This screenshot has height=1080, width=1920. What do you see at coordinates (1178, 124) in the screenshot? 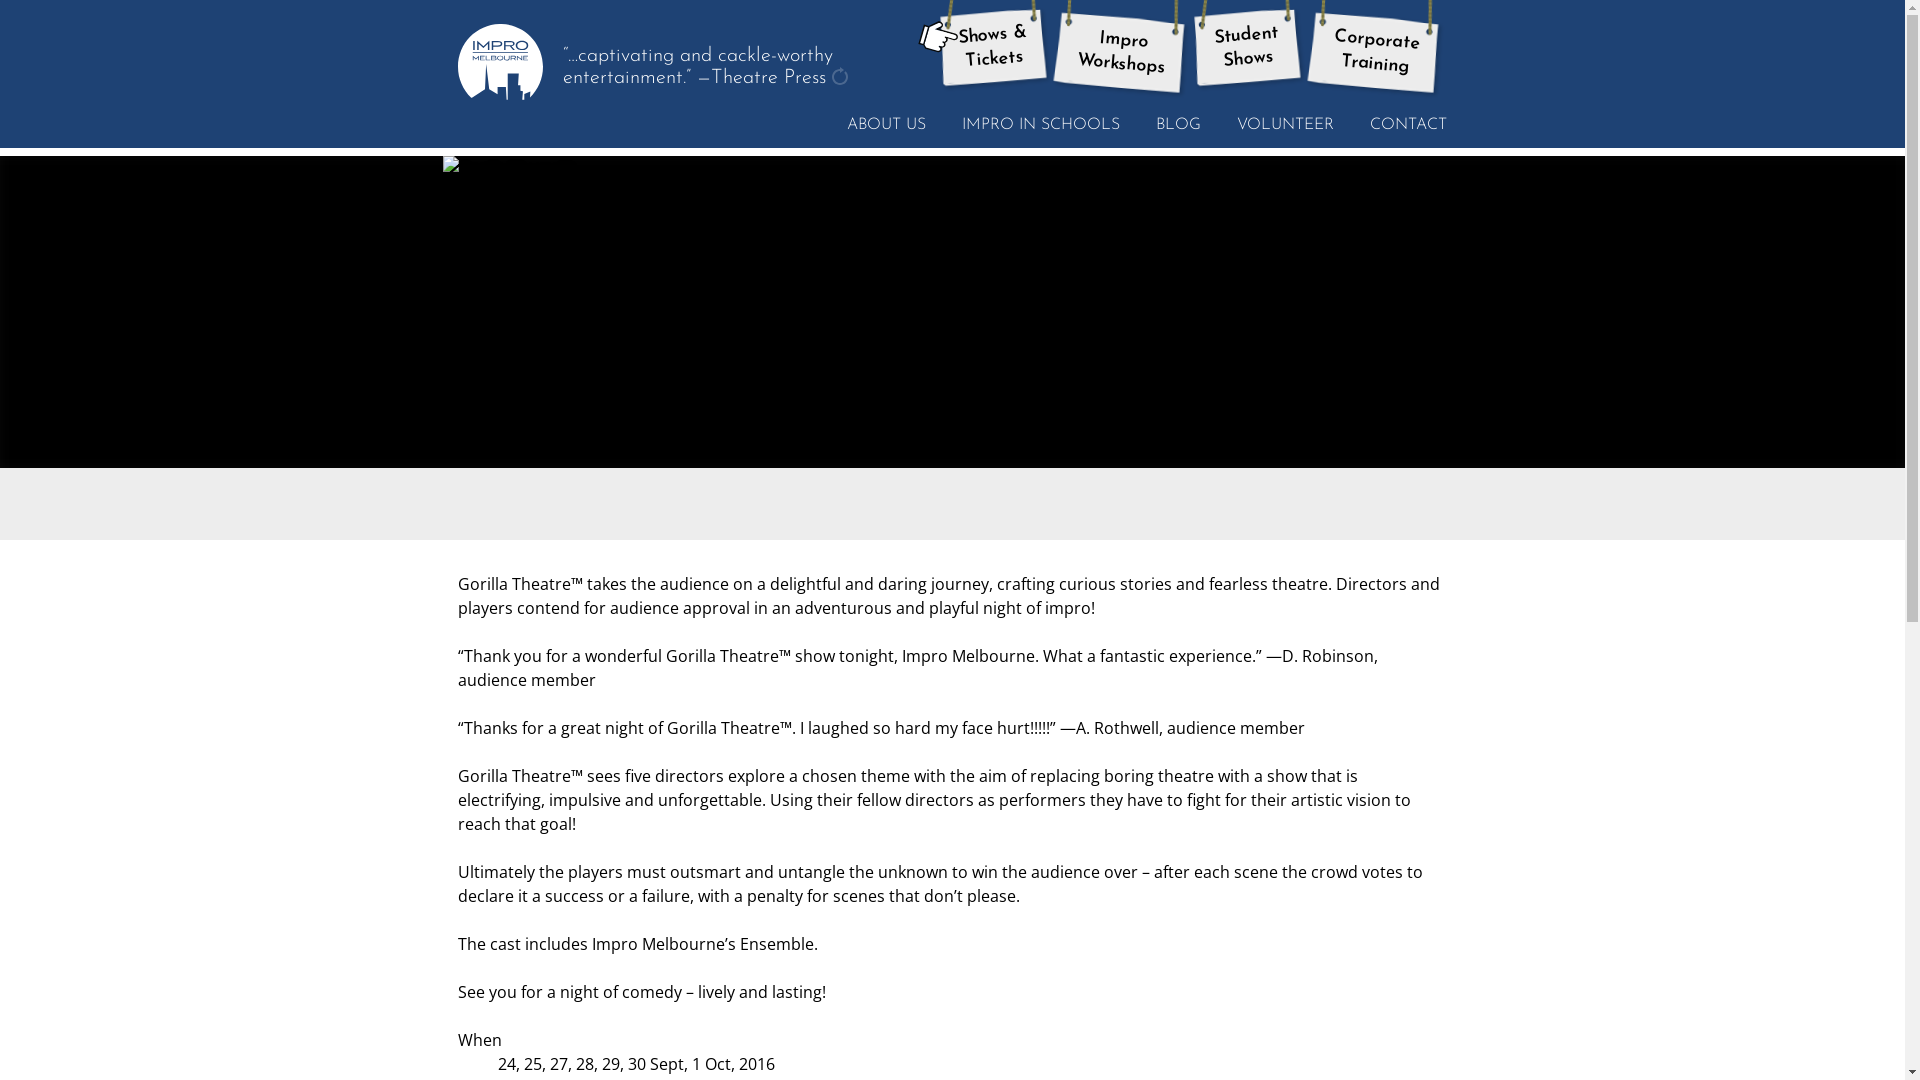
I see `BLOG` at bounding box center [1178, 124].